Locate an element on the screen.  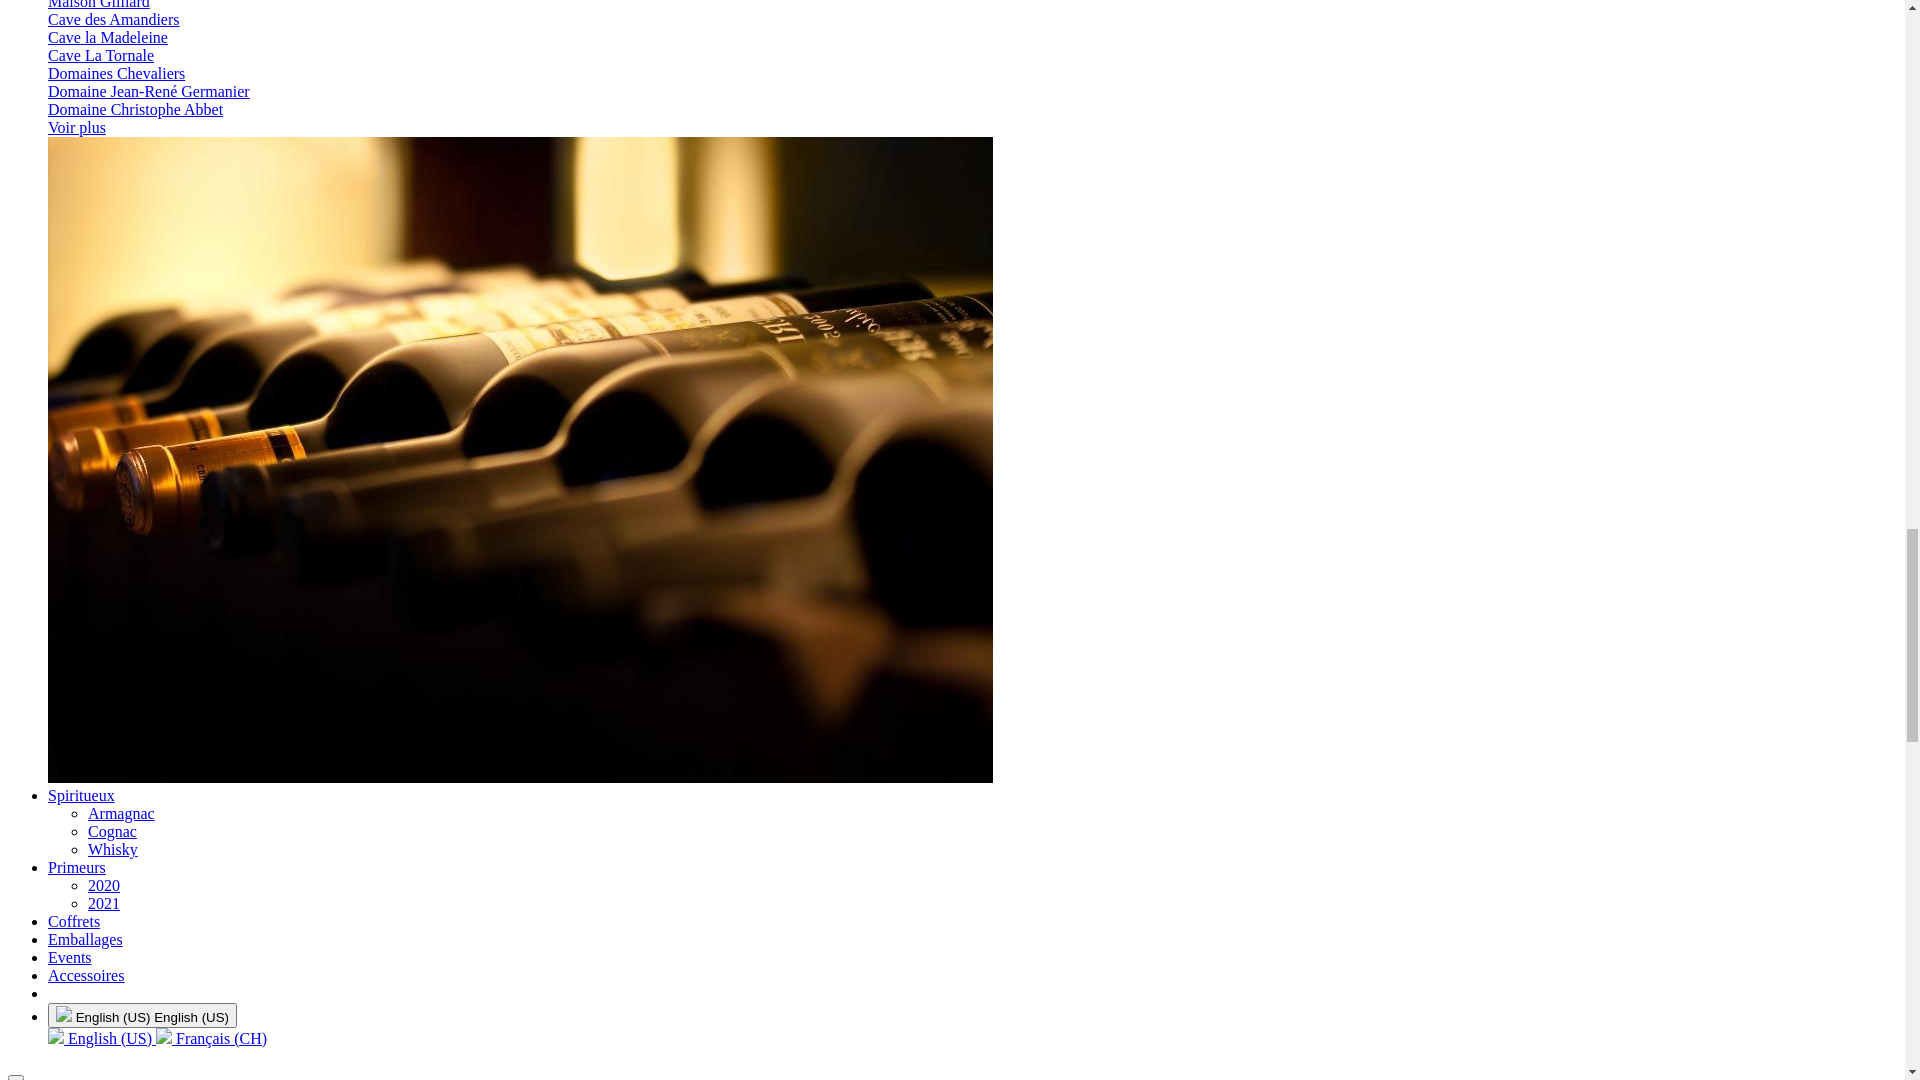
Christophe Camu is located at coordinates (104, 974).